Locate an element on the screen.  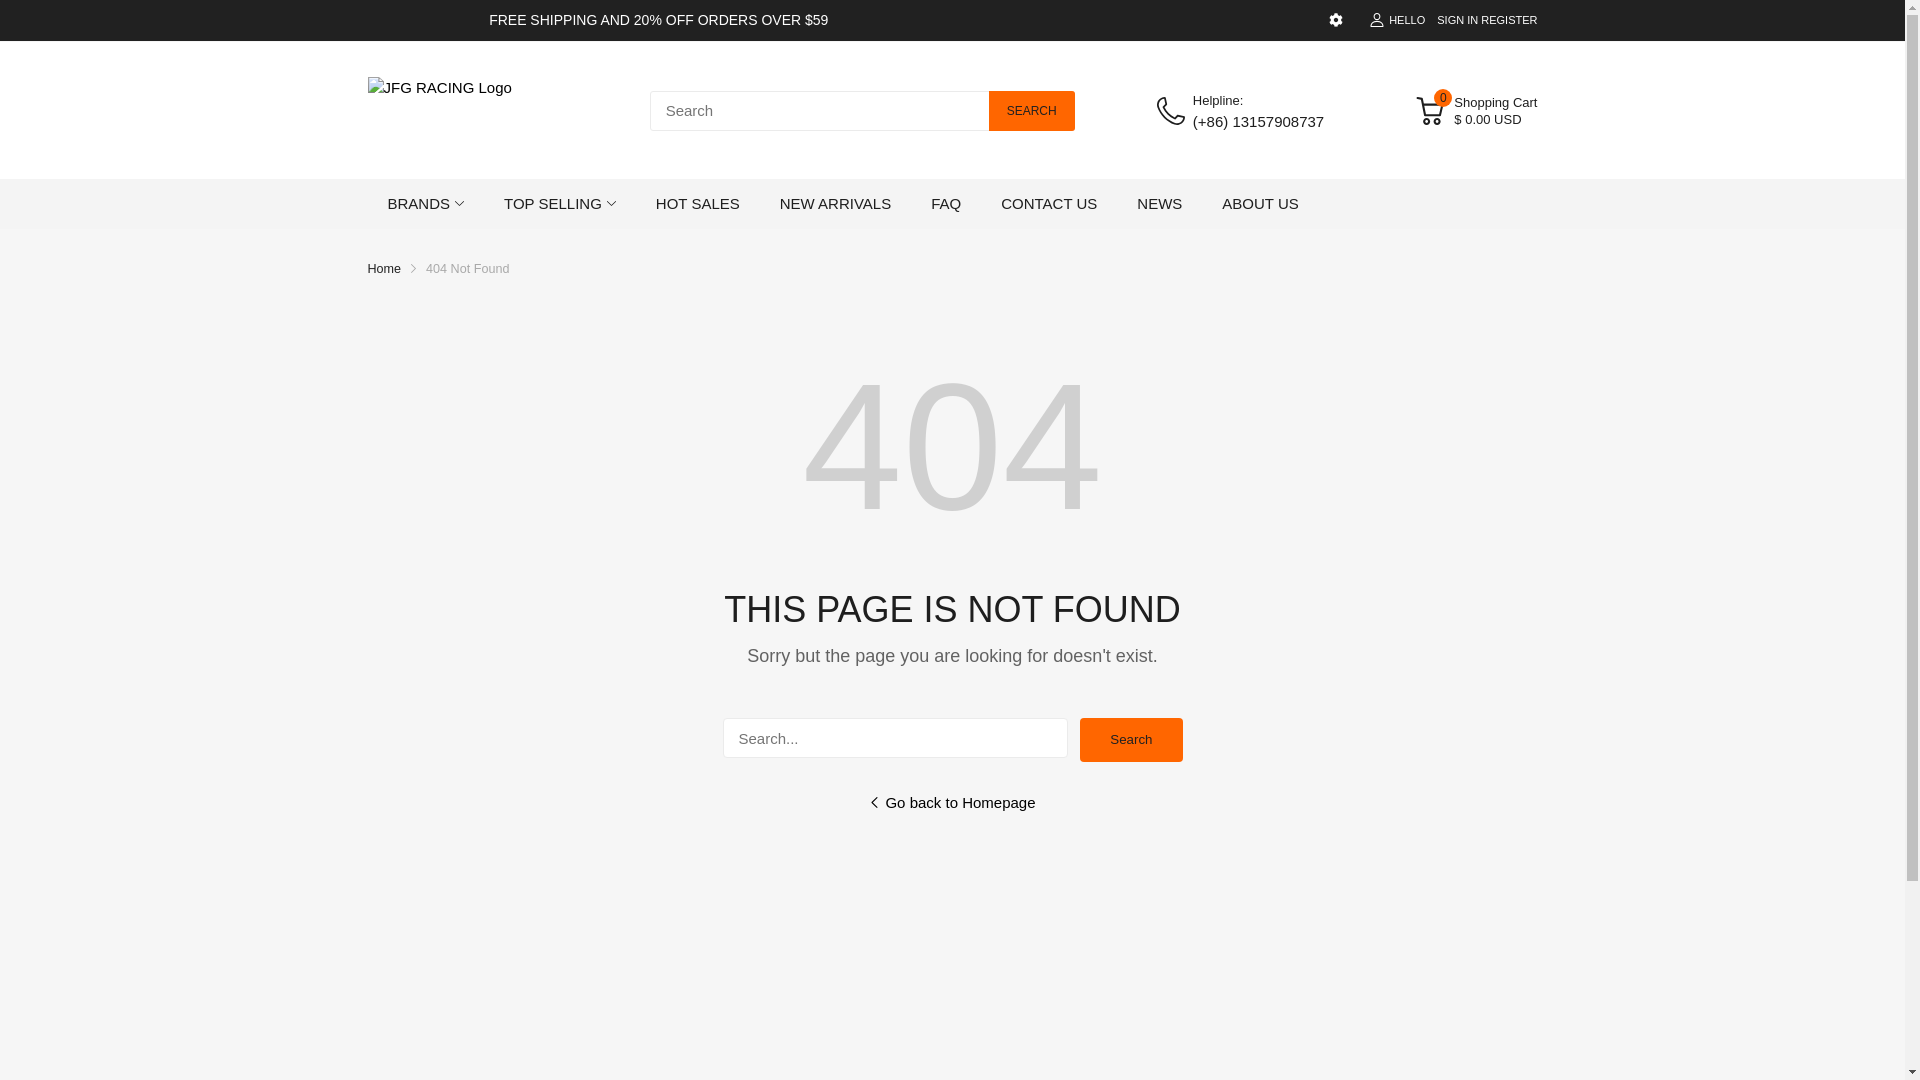
TOP SELLING is located at coordinates (552, 204).